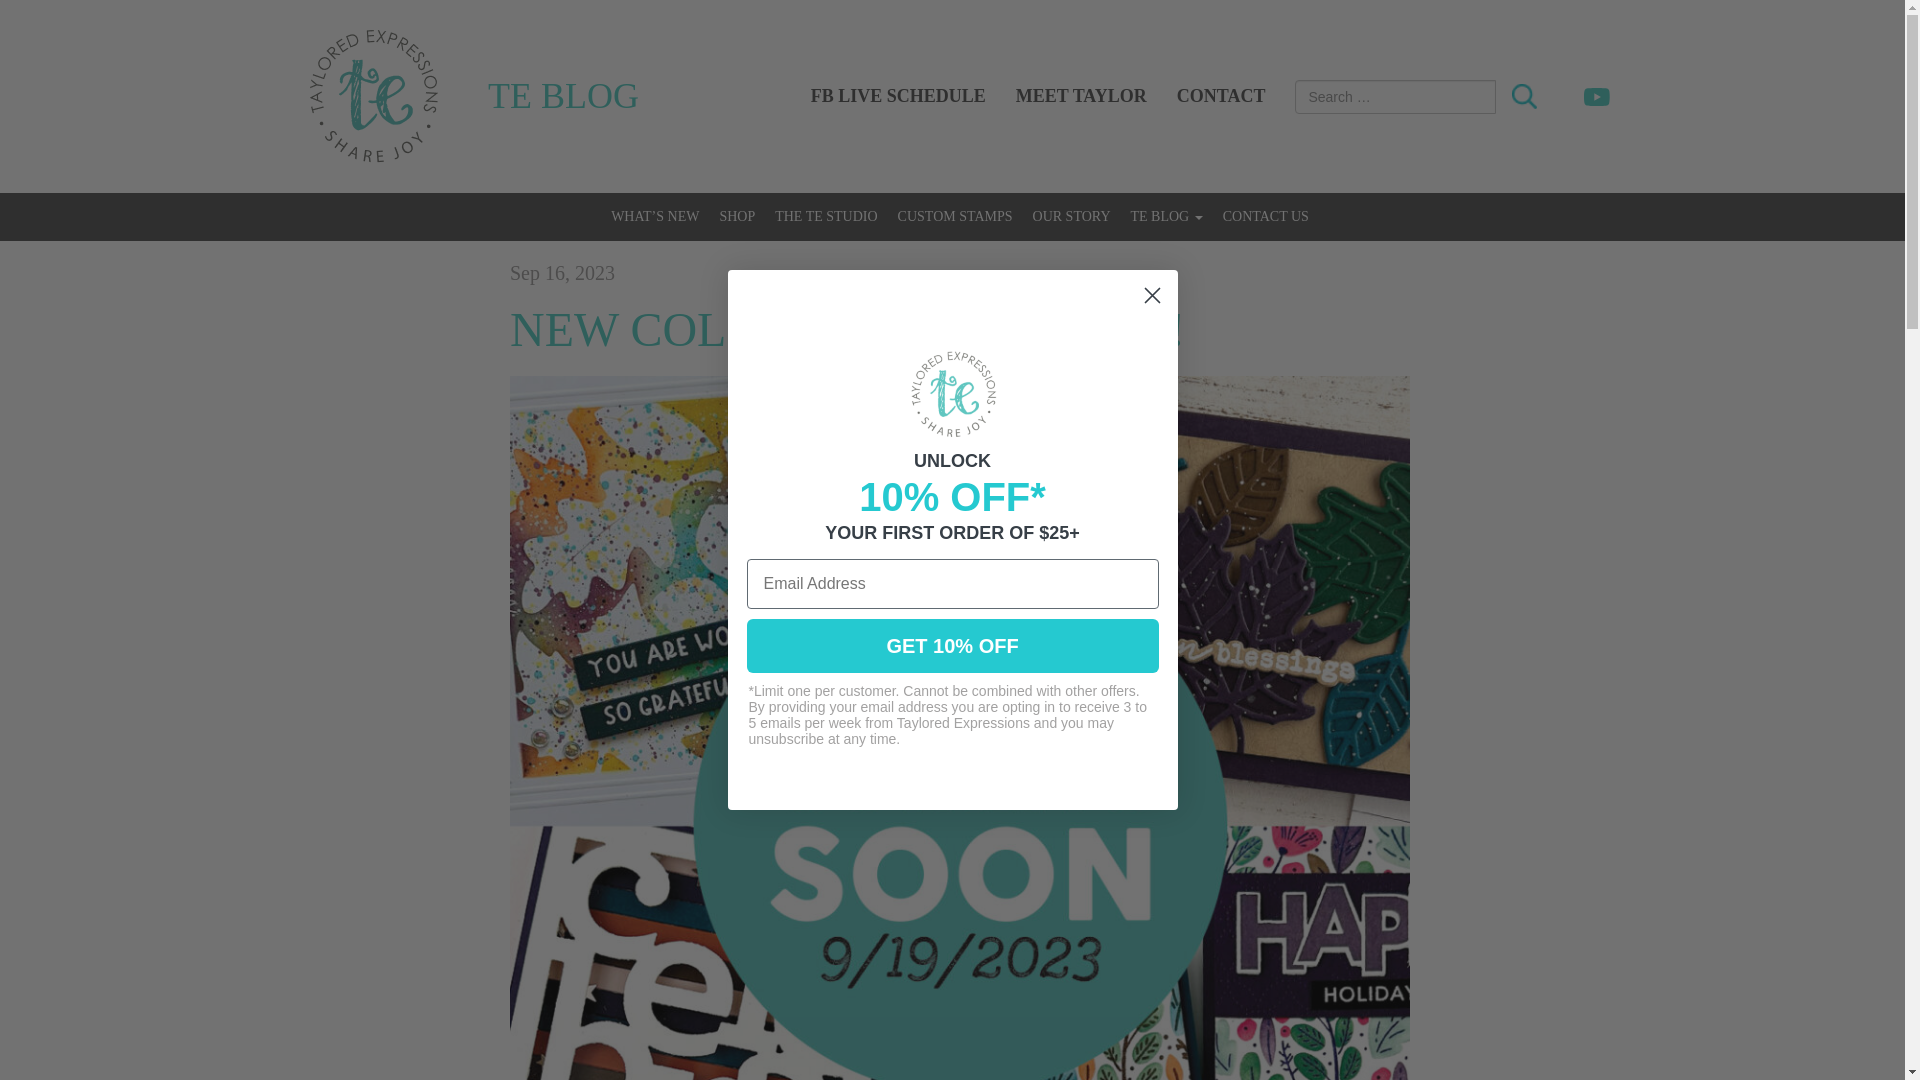 Image resolution: width=1920 pixels, height=1080 pixels. I want to click on SHOP, so click(736, 216).